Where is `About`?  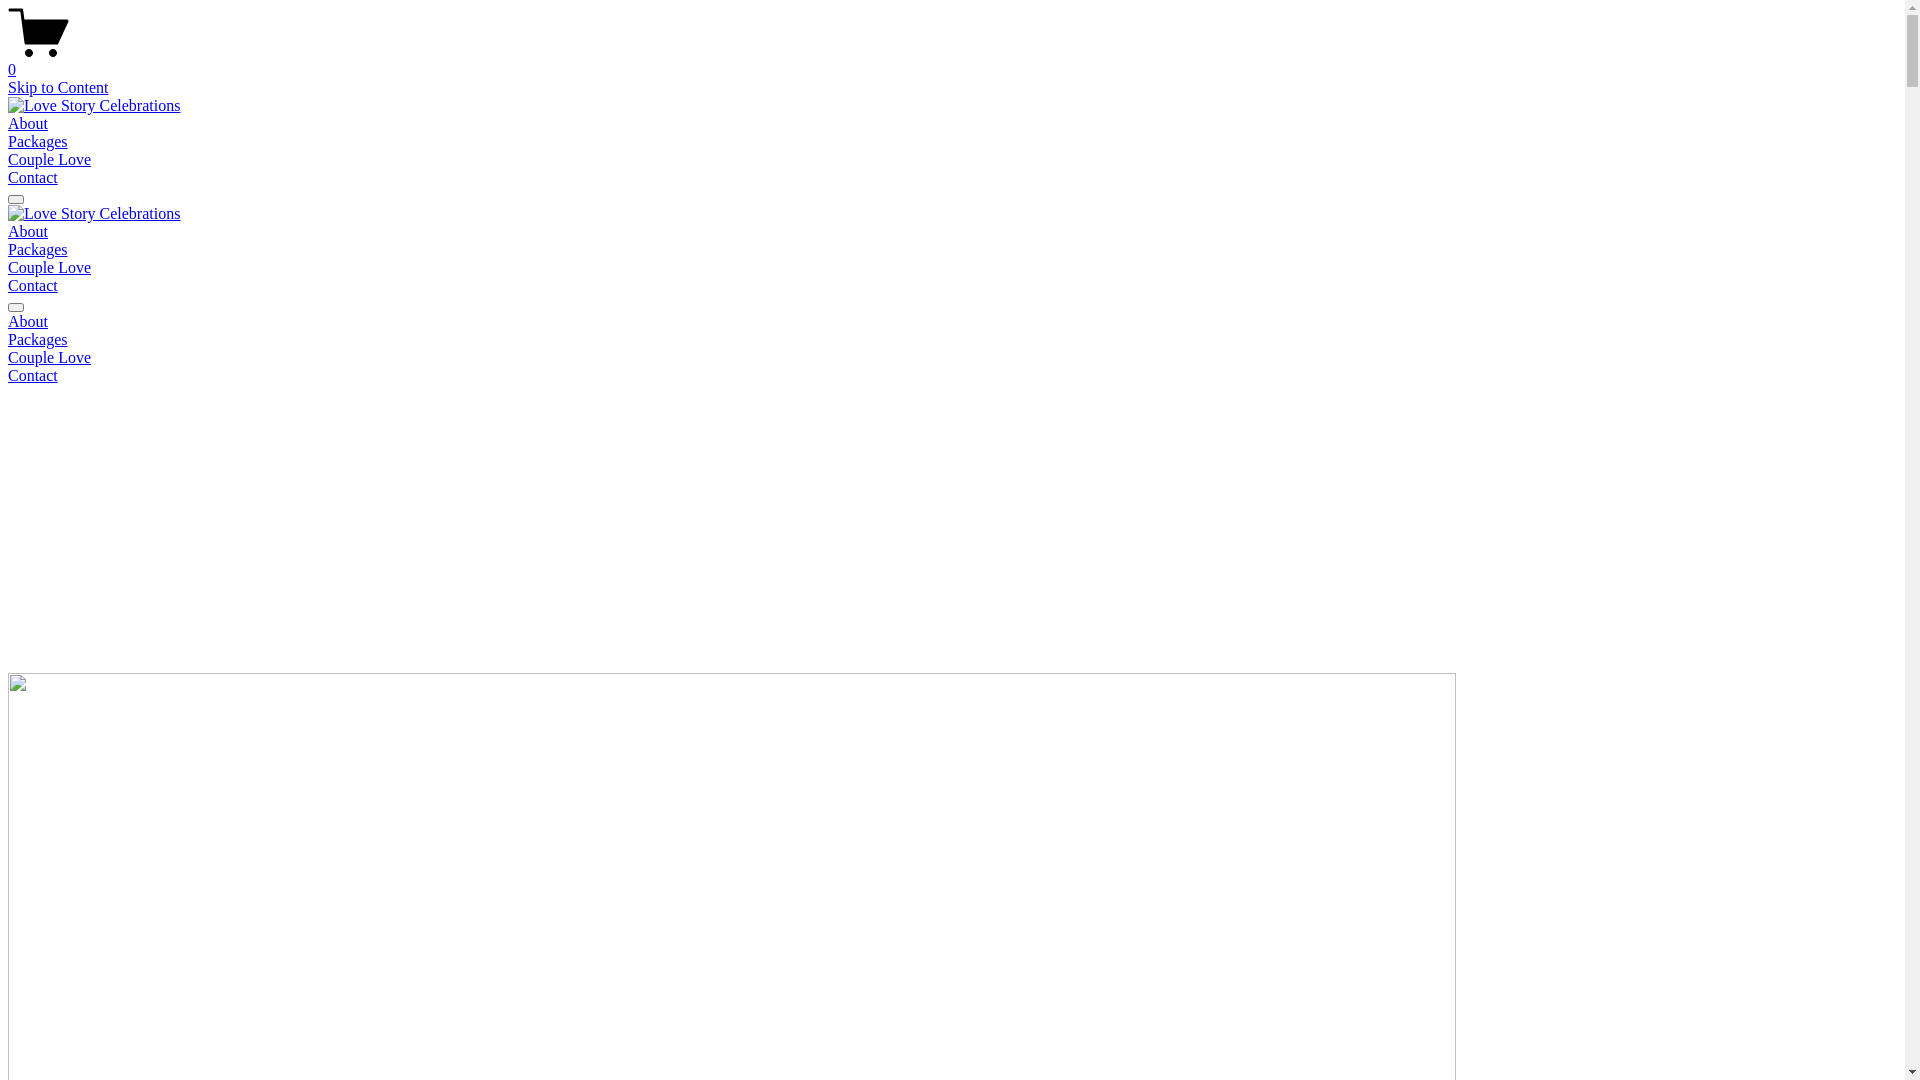 About is located at coordinates (28, 232).